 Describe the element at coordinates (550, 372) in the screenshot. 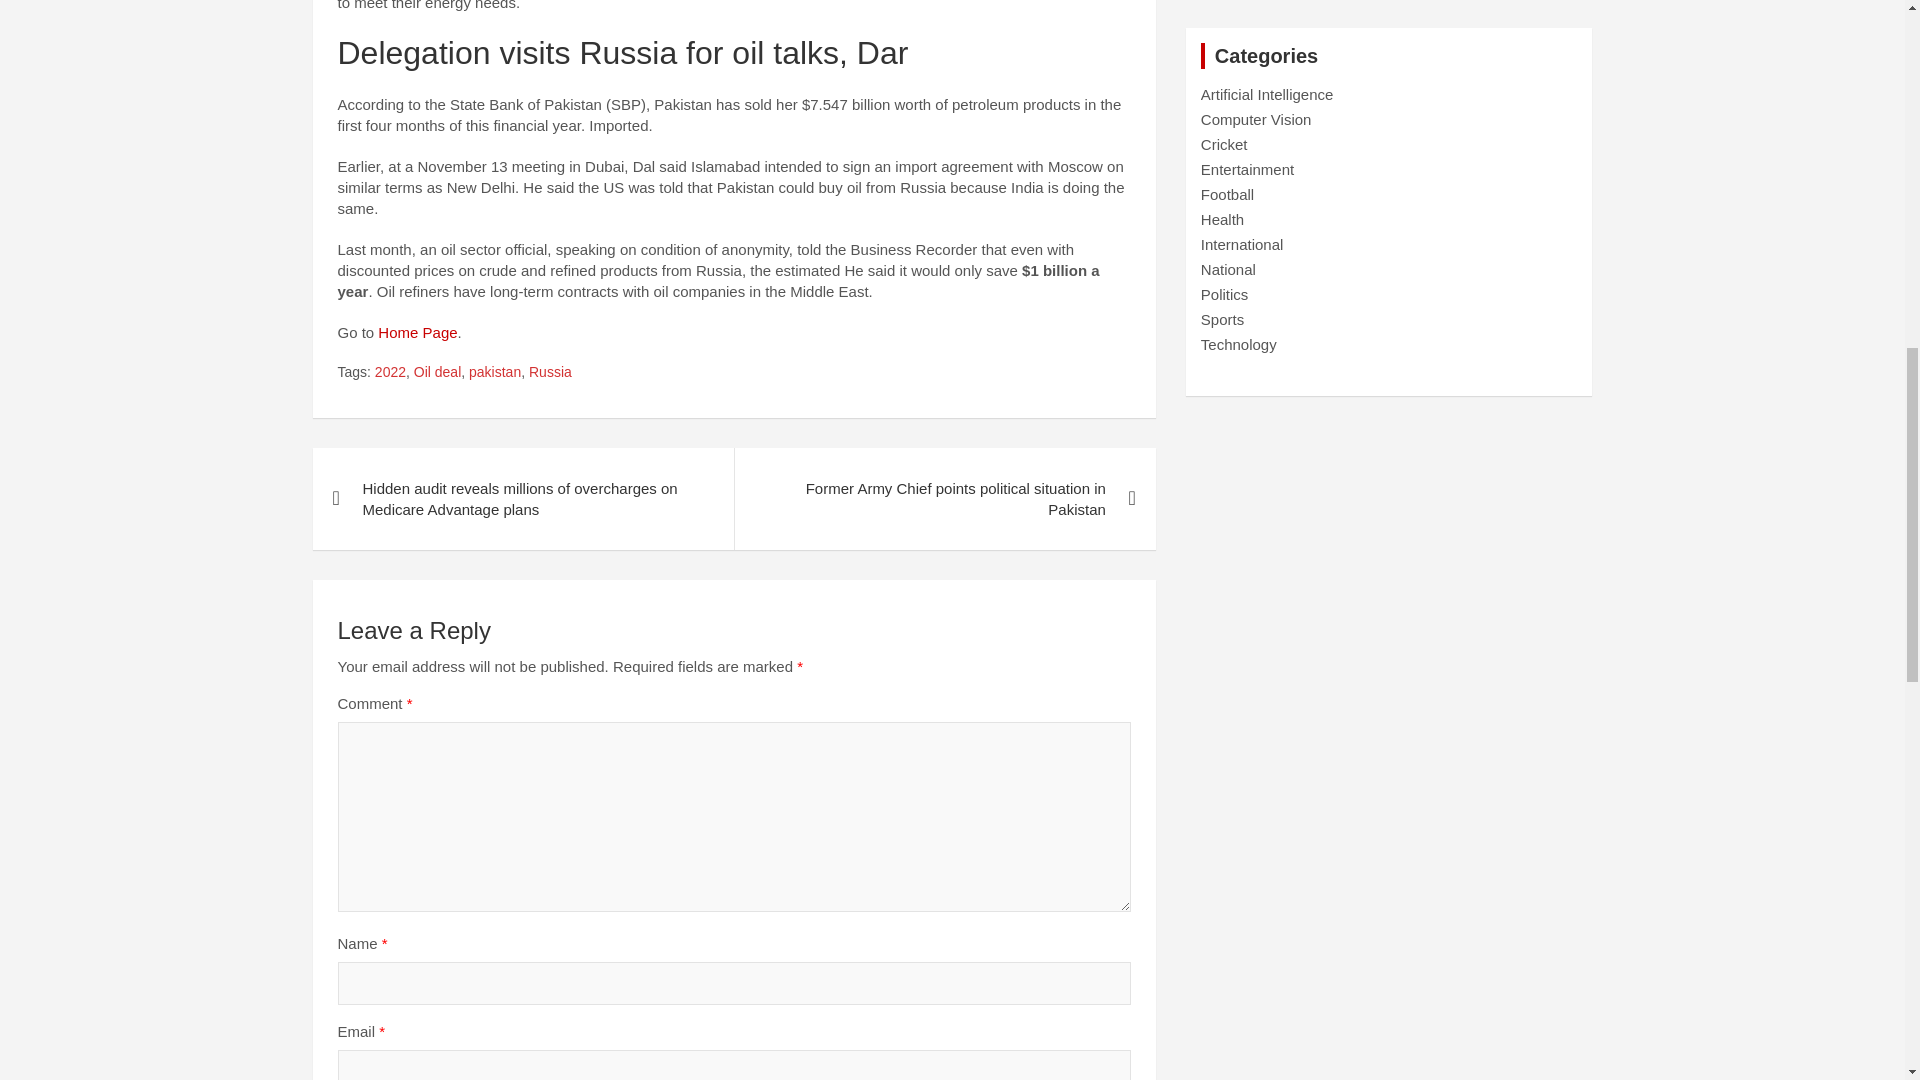

I see `Russia` at that location.